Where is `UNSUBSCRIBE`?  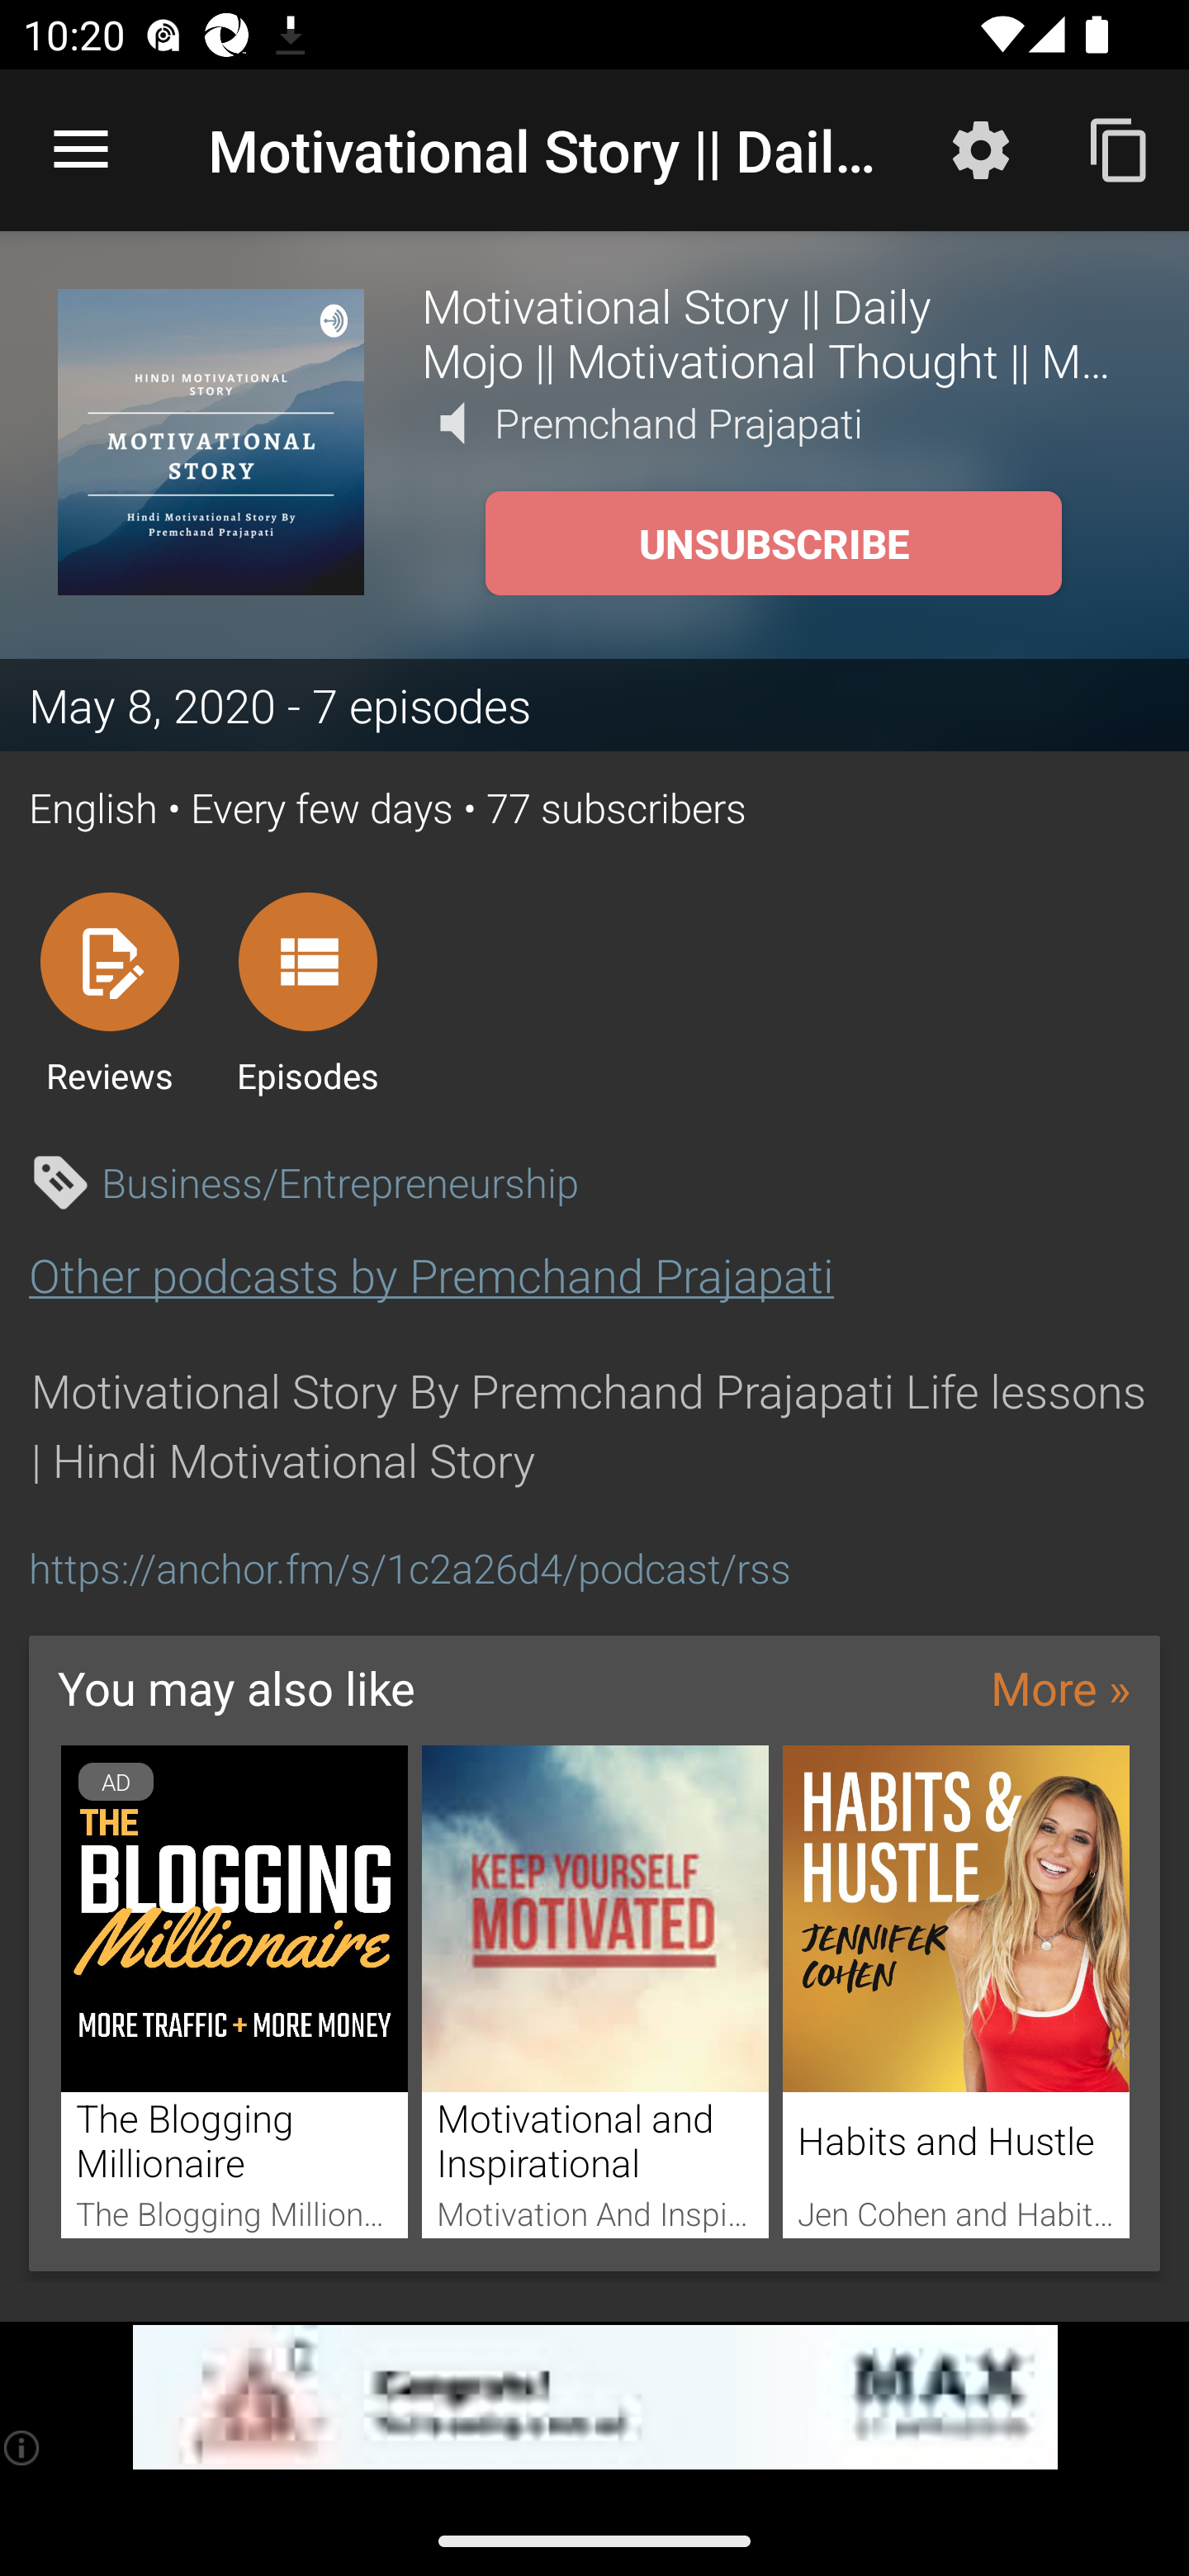
UNSUBSCRIBE is located at coordinates (773, 543).